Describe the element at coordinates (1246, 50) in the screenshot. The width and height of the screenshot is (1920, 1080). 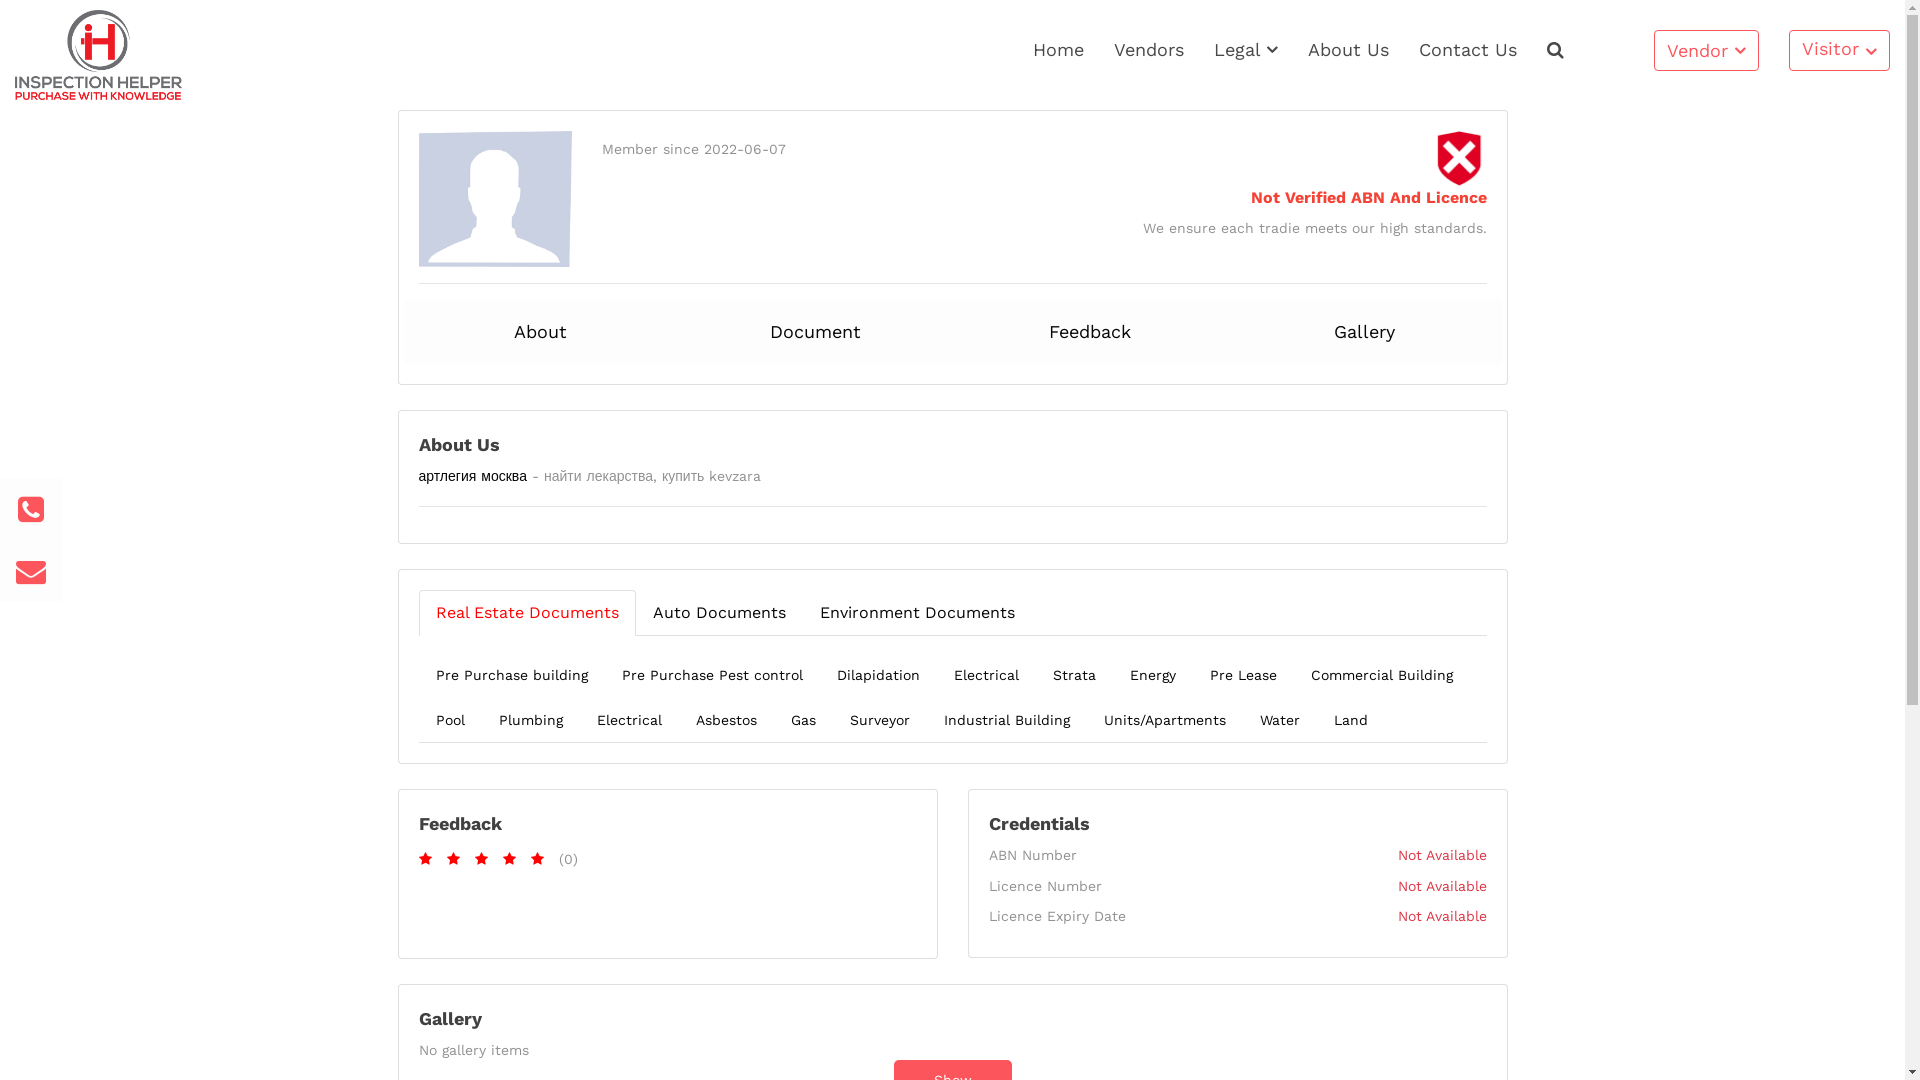
I see `Legal` at that location.